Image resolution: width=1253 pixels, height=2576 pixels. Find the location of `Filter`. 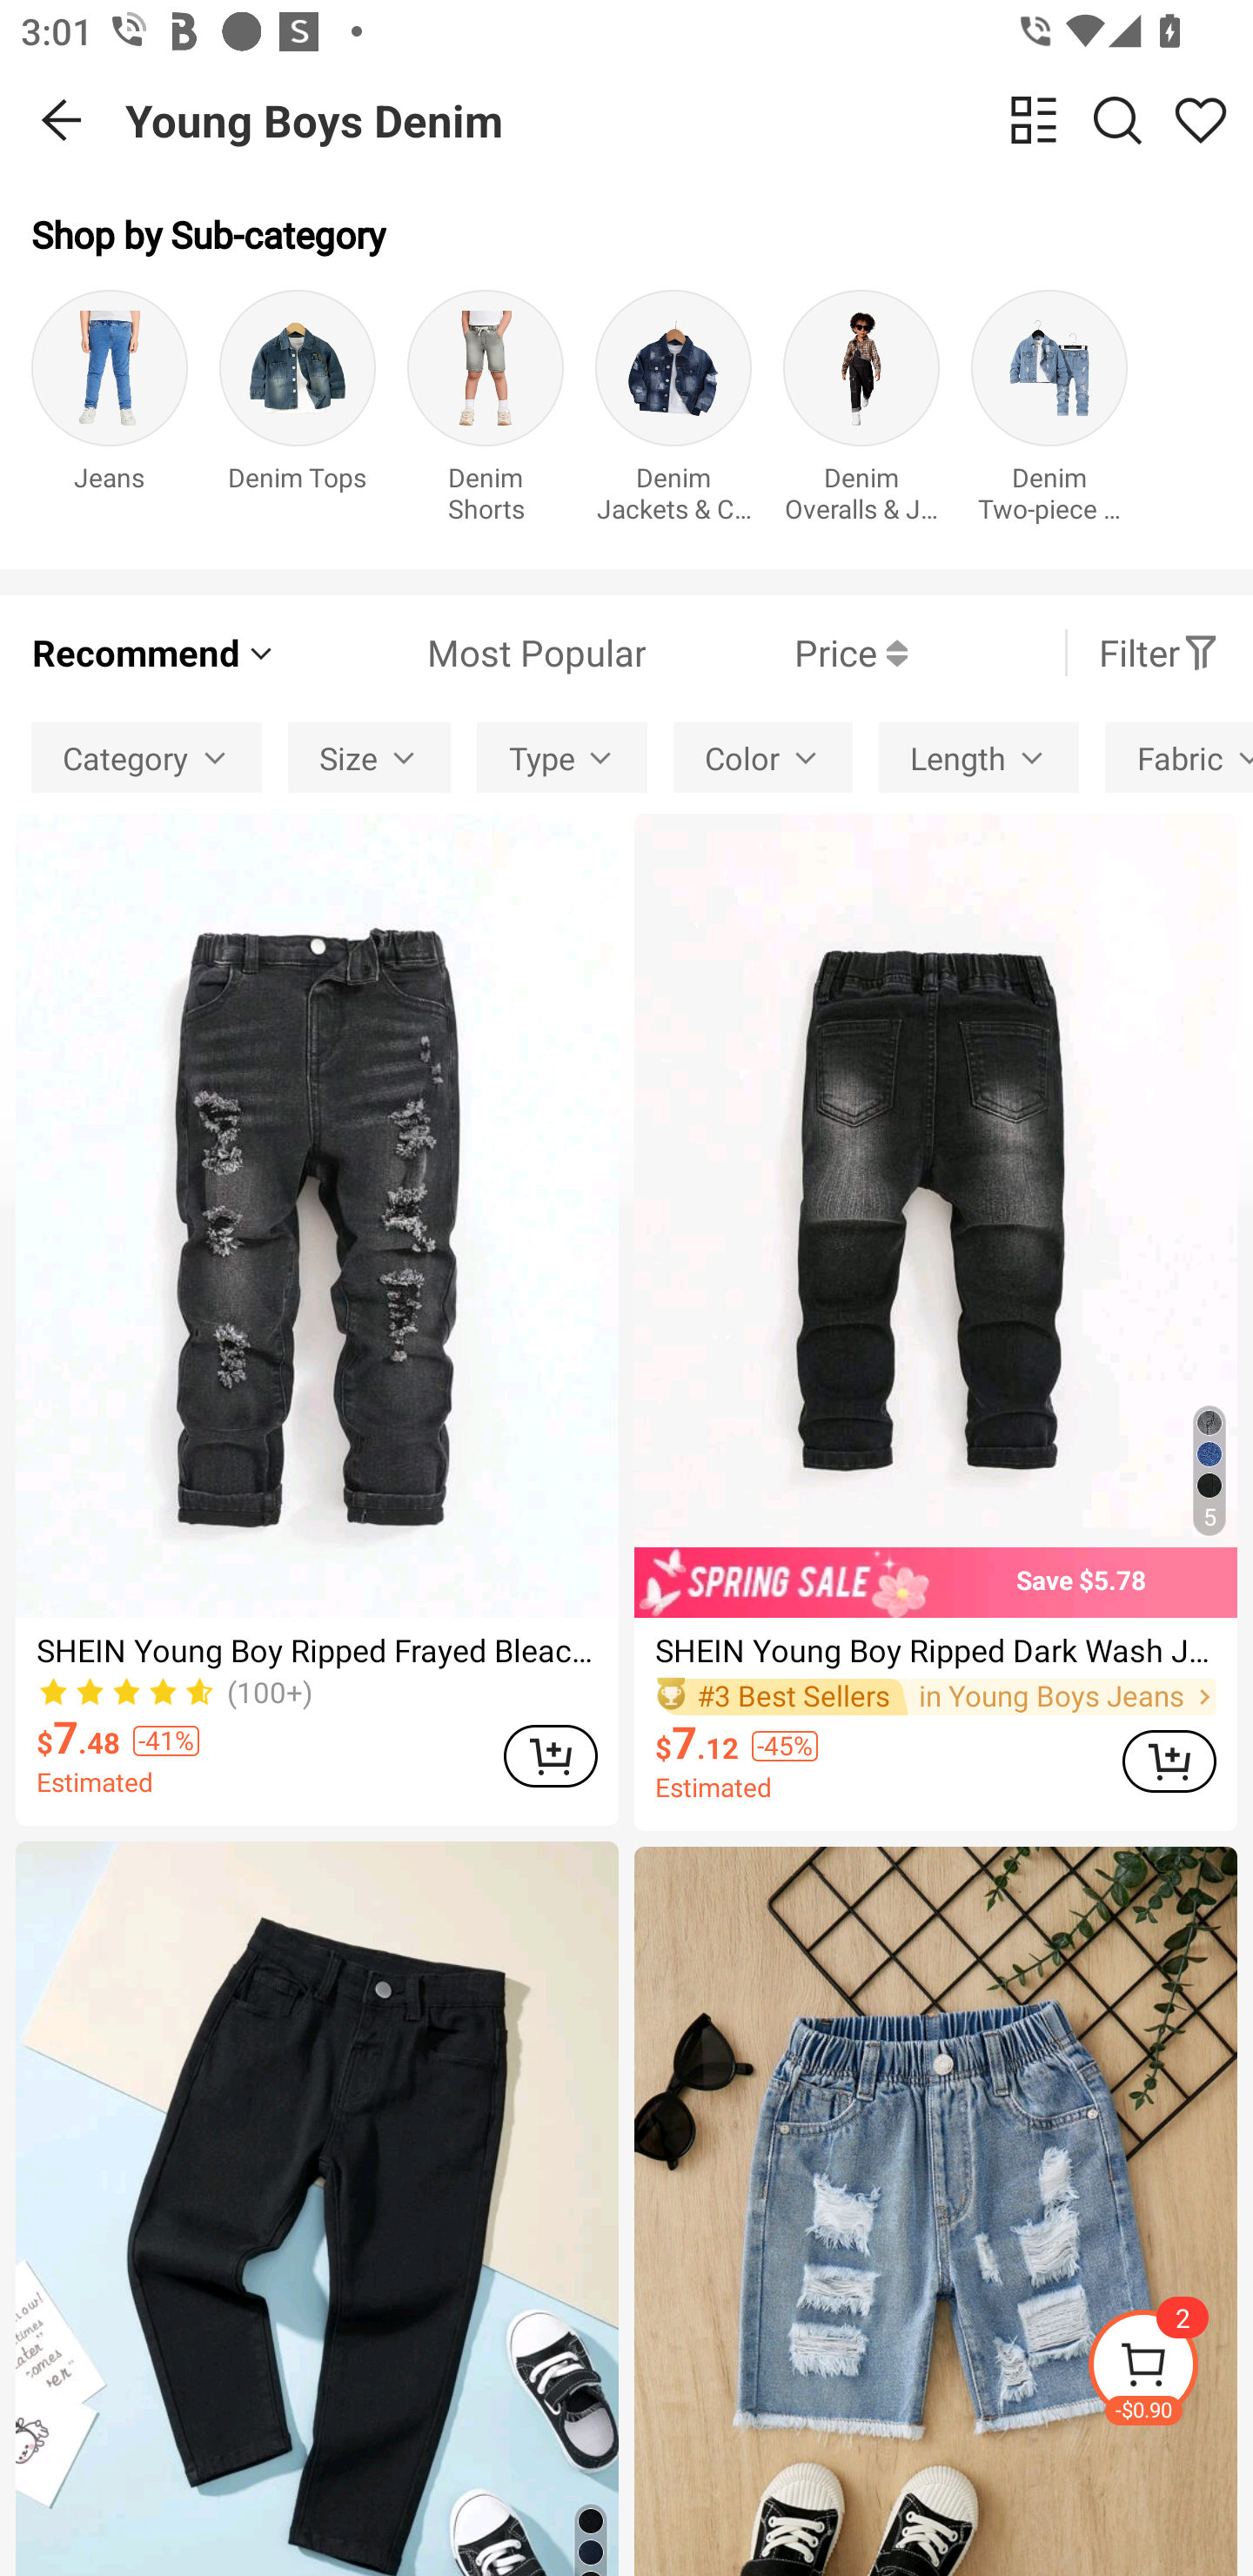

Filter is located at coordinates (1159, 653).